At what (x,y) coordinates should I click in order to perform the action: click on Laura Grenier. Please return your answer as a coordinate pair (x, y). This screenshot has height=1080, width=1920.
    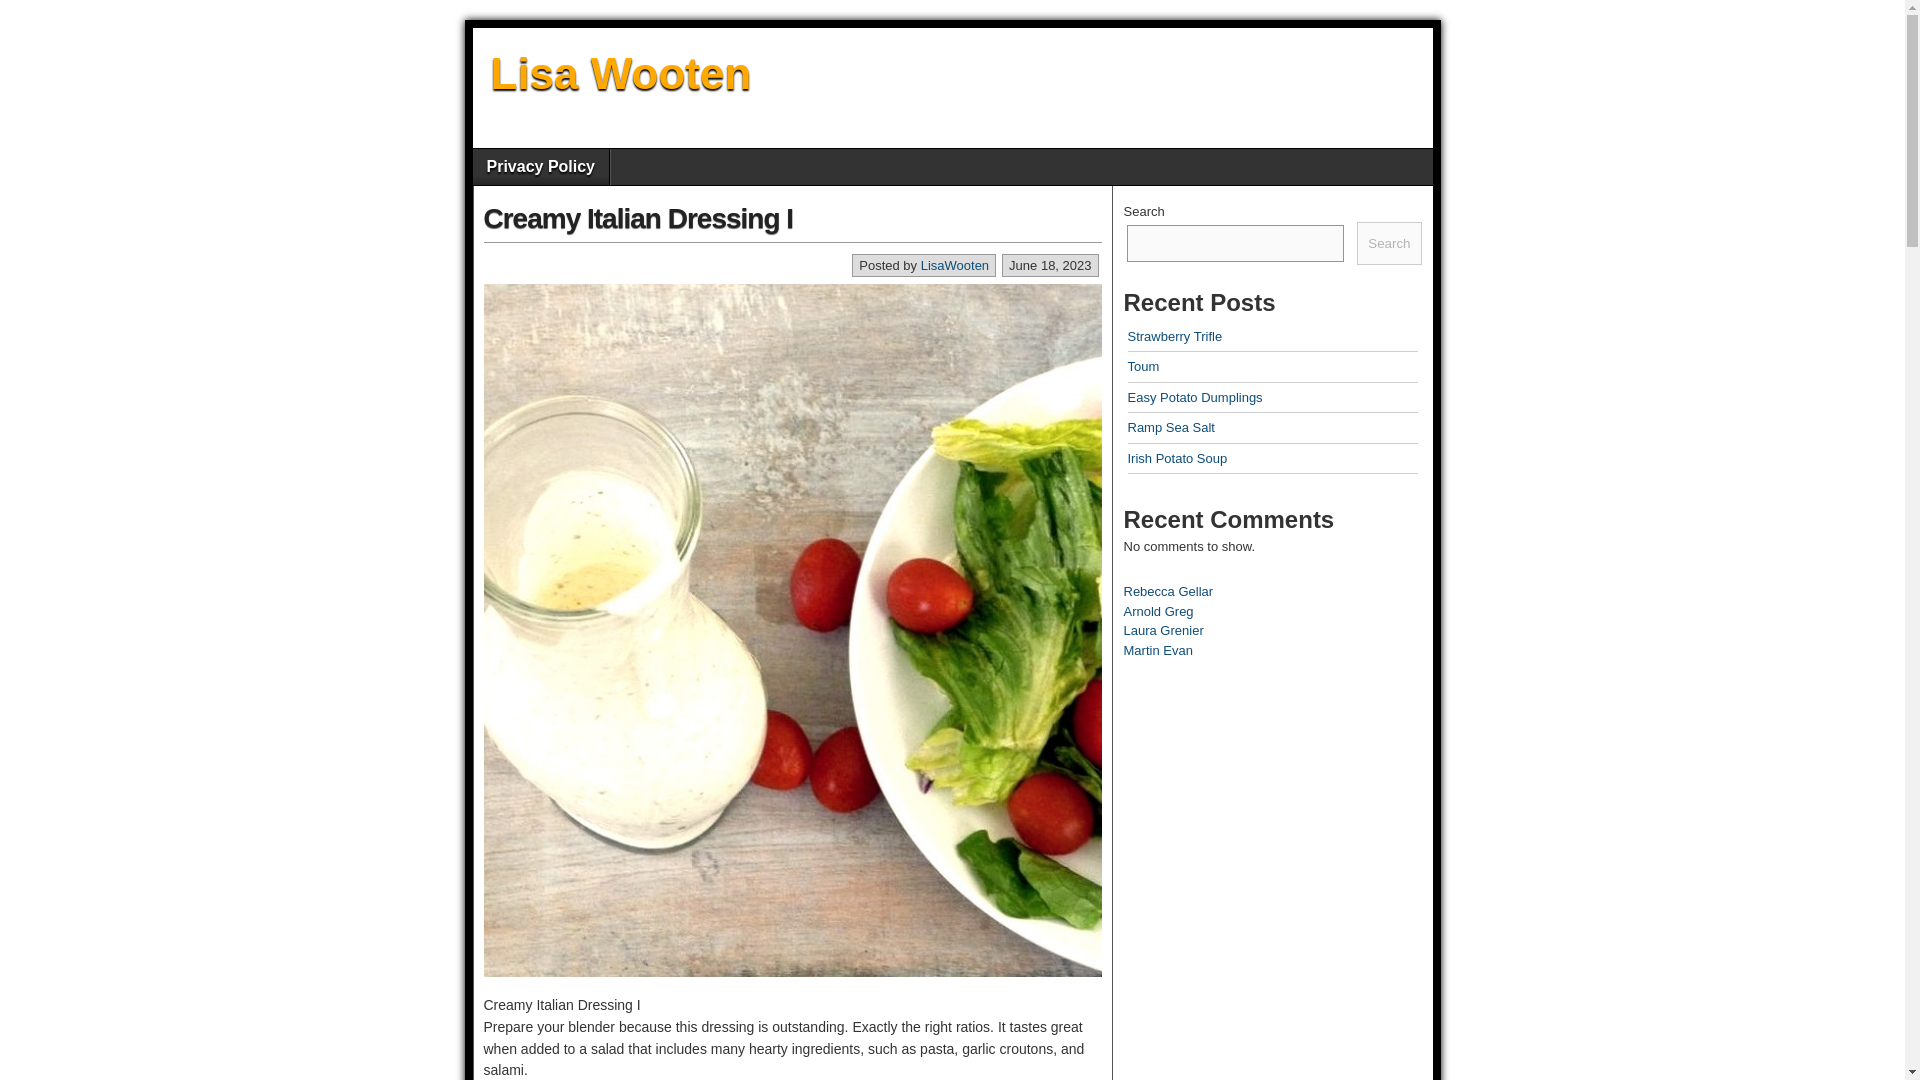
    Looking at the image, I should click on (1163, 630).